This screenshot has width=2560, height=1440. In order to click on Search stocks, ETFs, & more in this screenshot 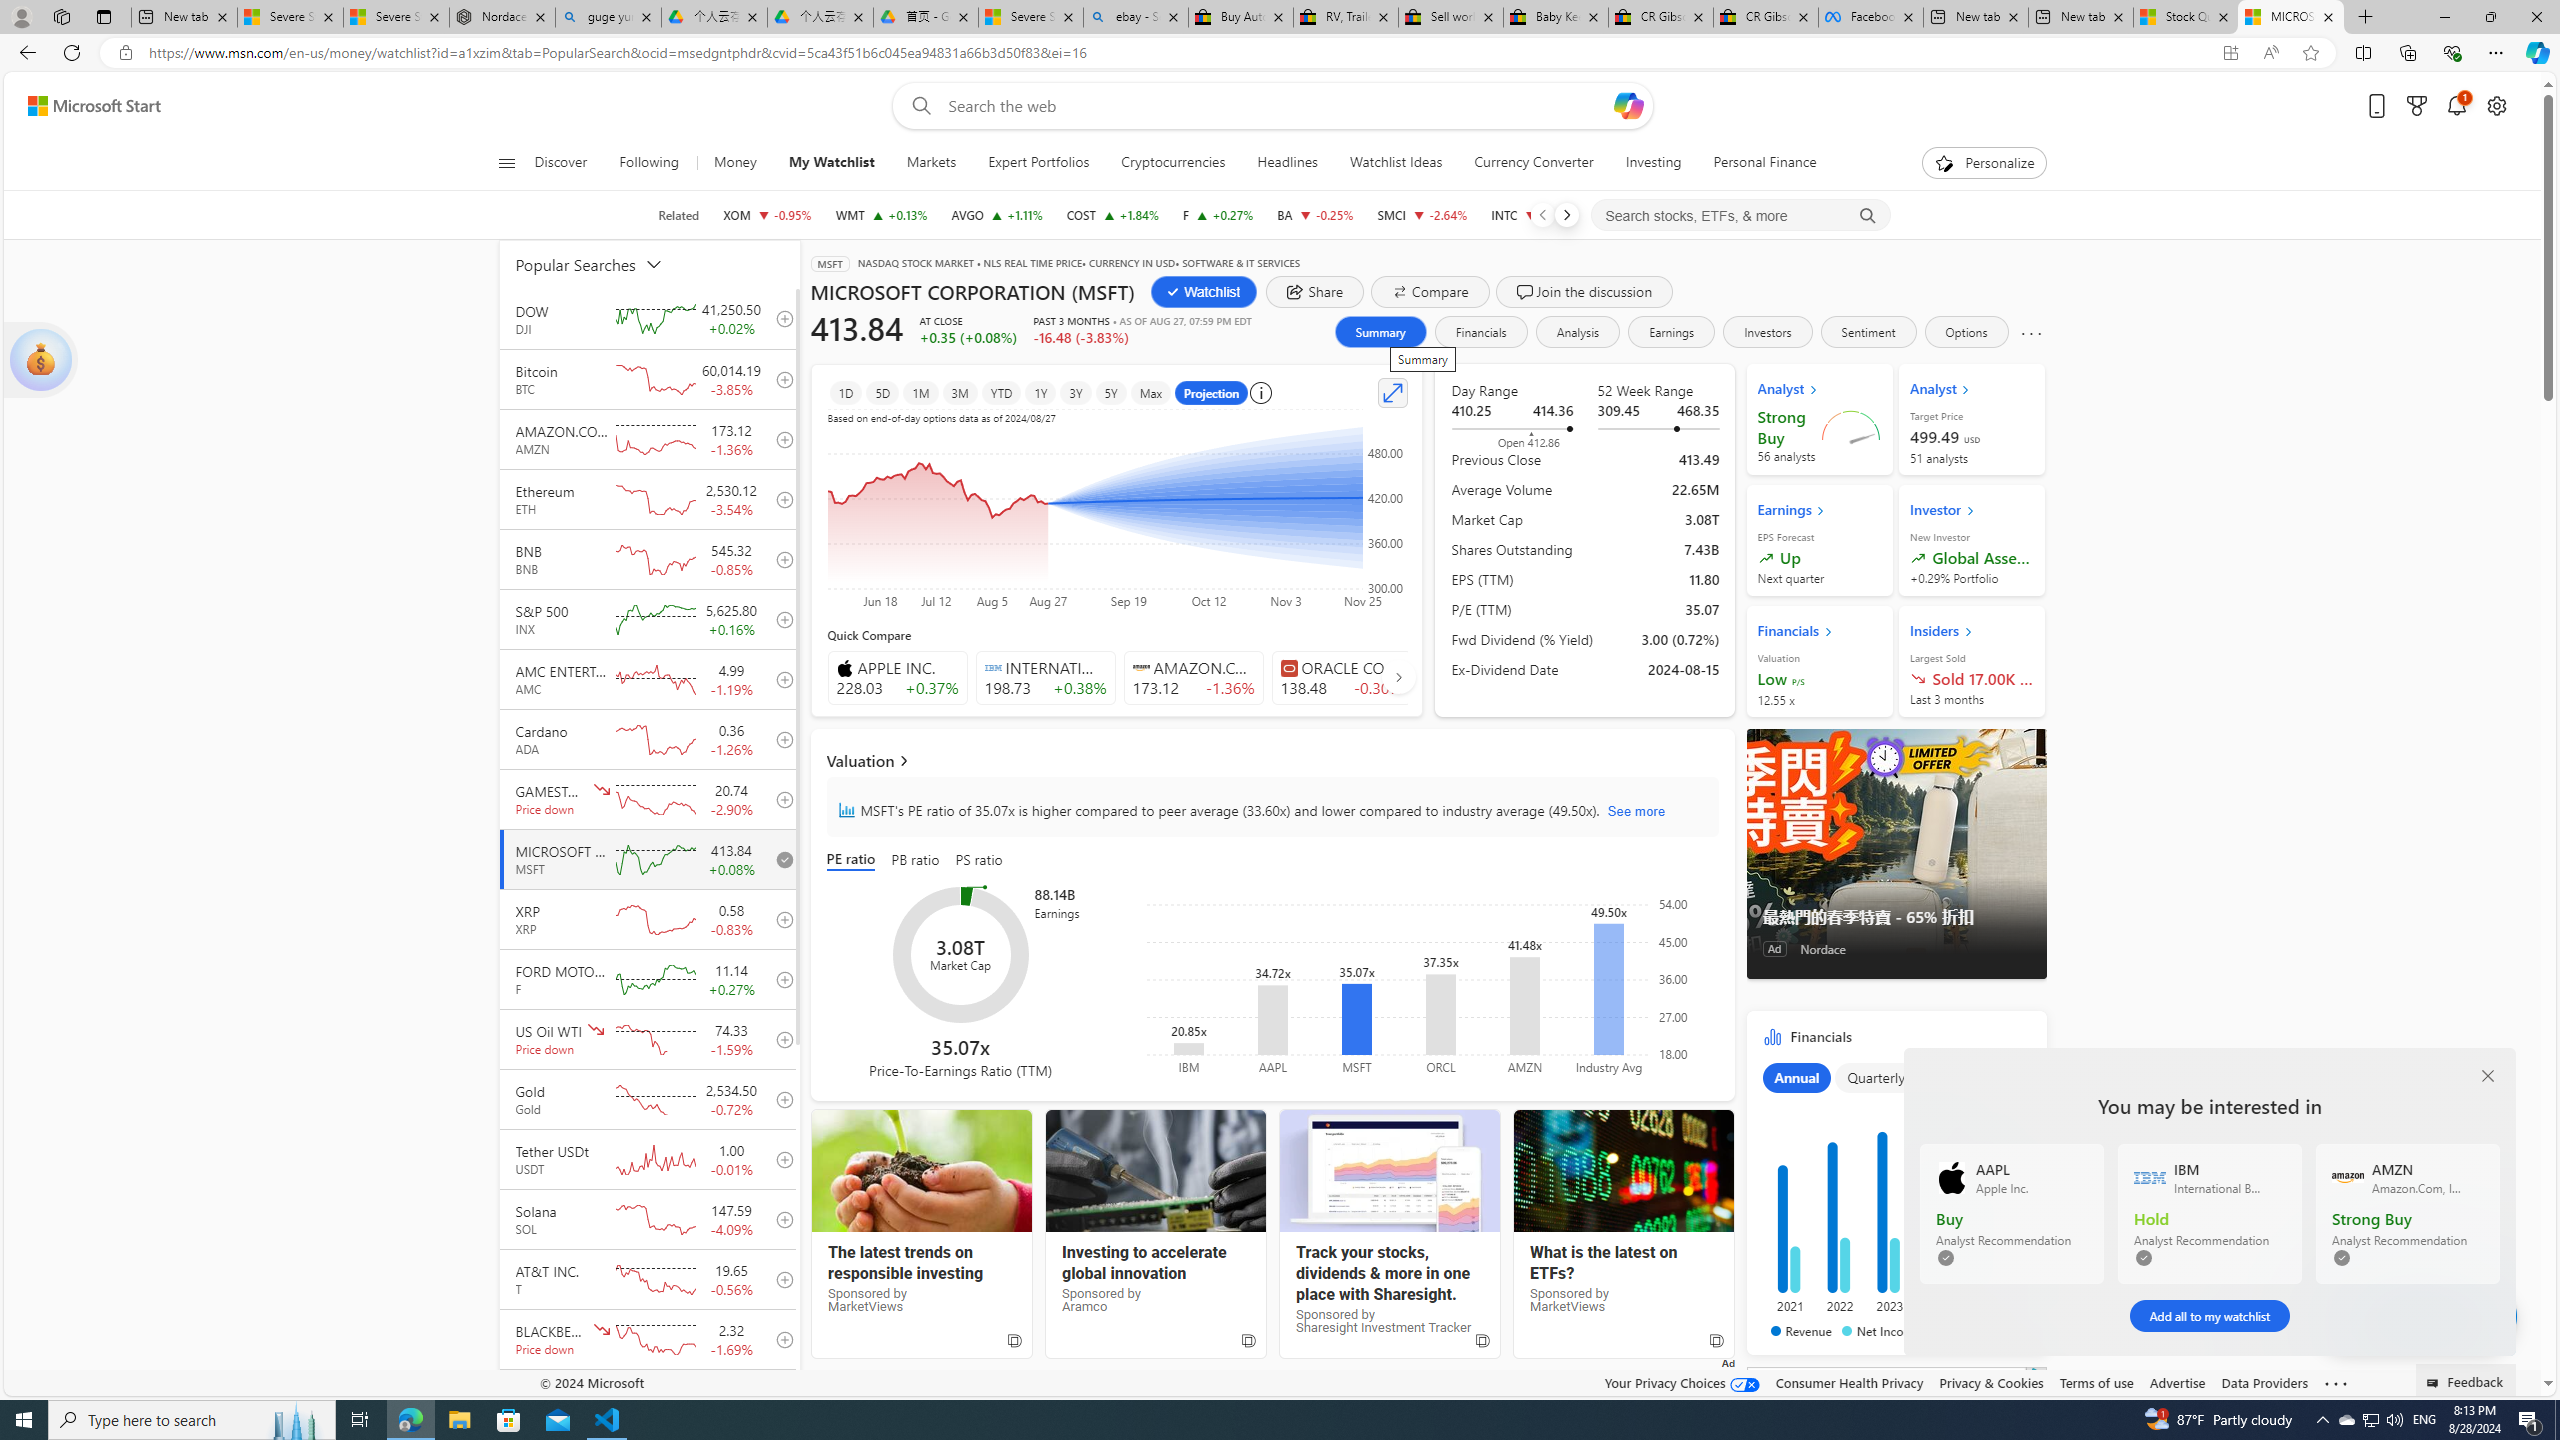, I will do `click(1740, 216)`.